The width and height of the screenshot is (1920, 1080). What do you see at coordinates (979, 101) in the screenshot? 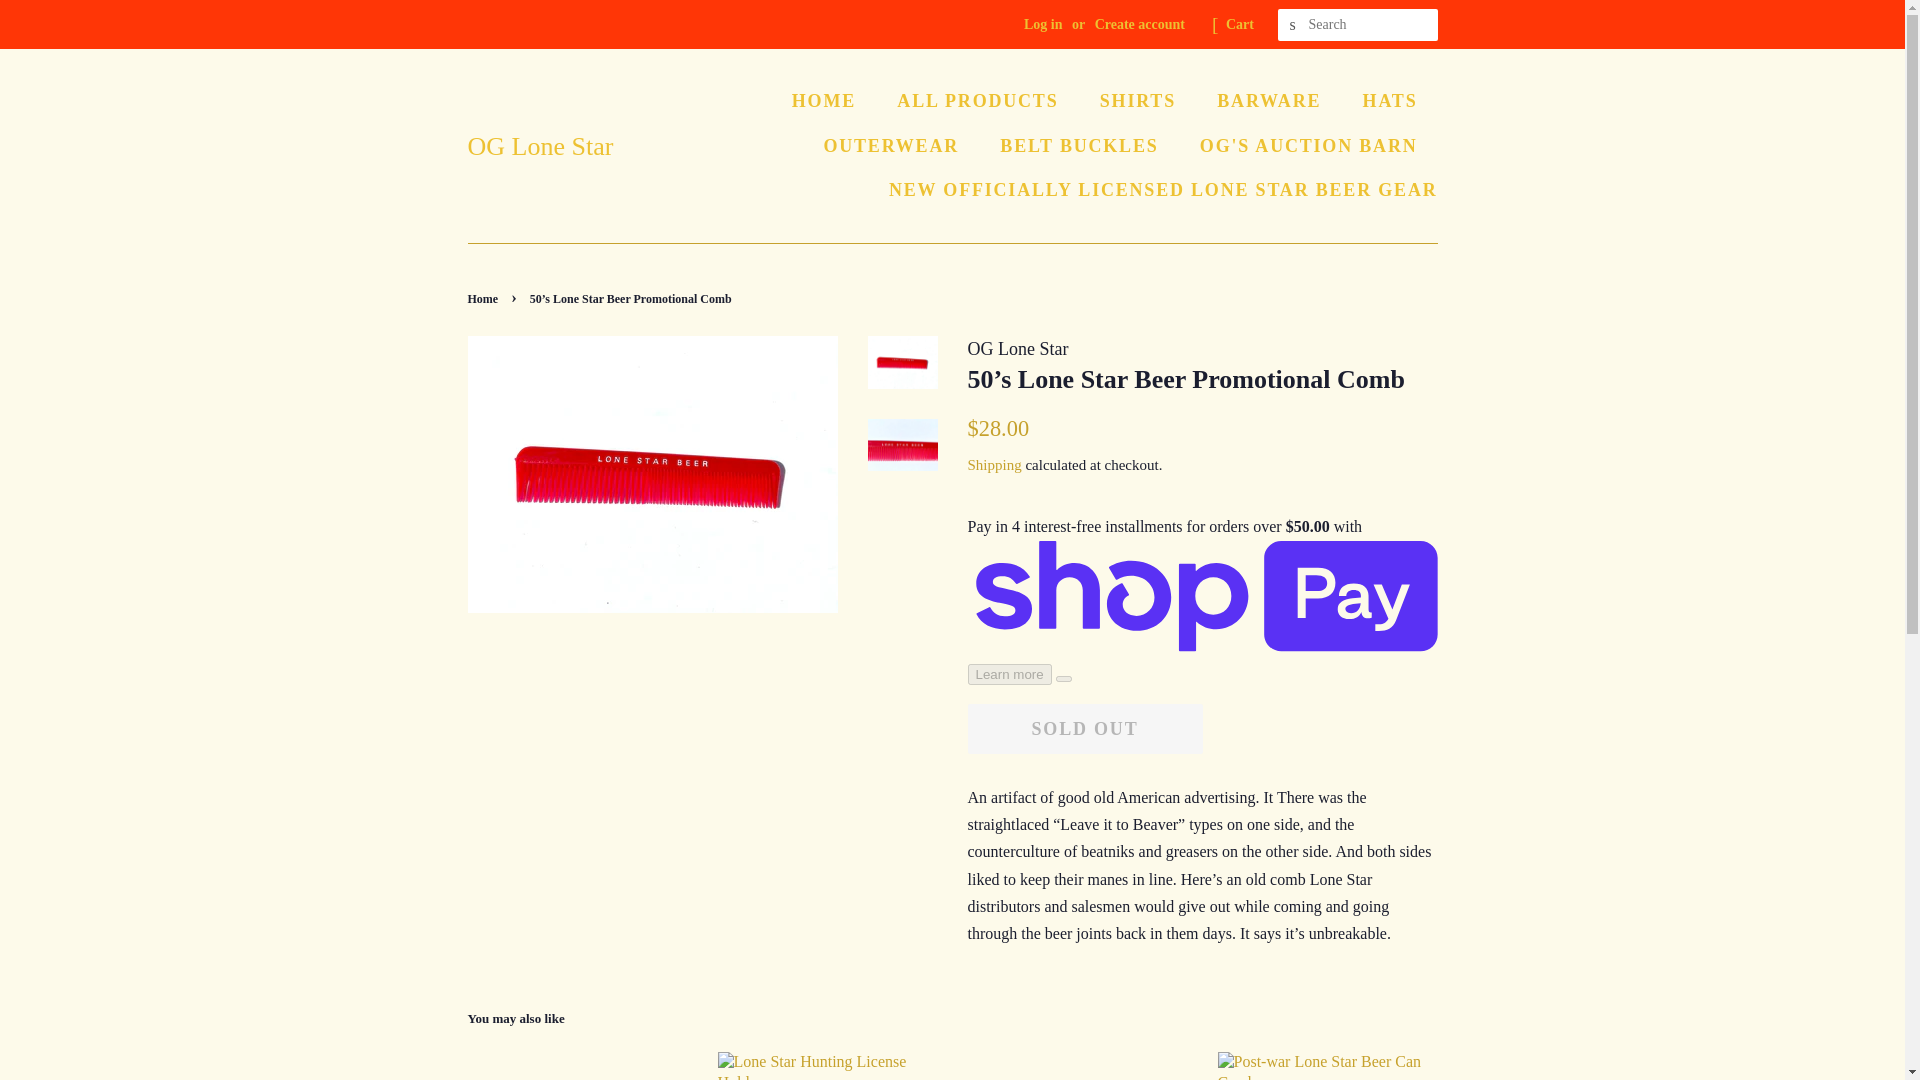
I see `ALL PRODUCTS` at bounding box center [979, 101].